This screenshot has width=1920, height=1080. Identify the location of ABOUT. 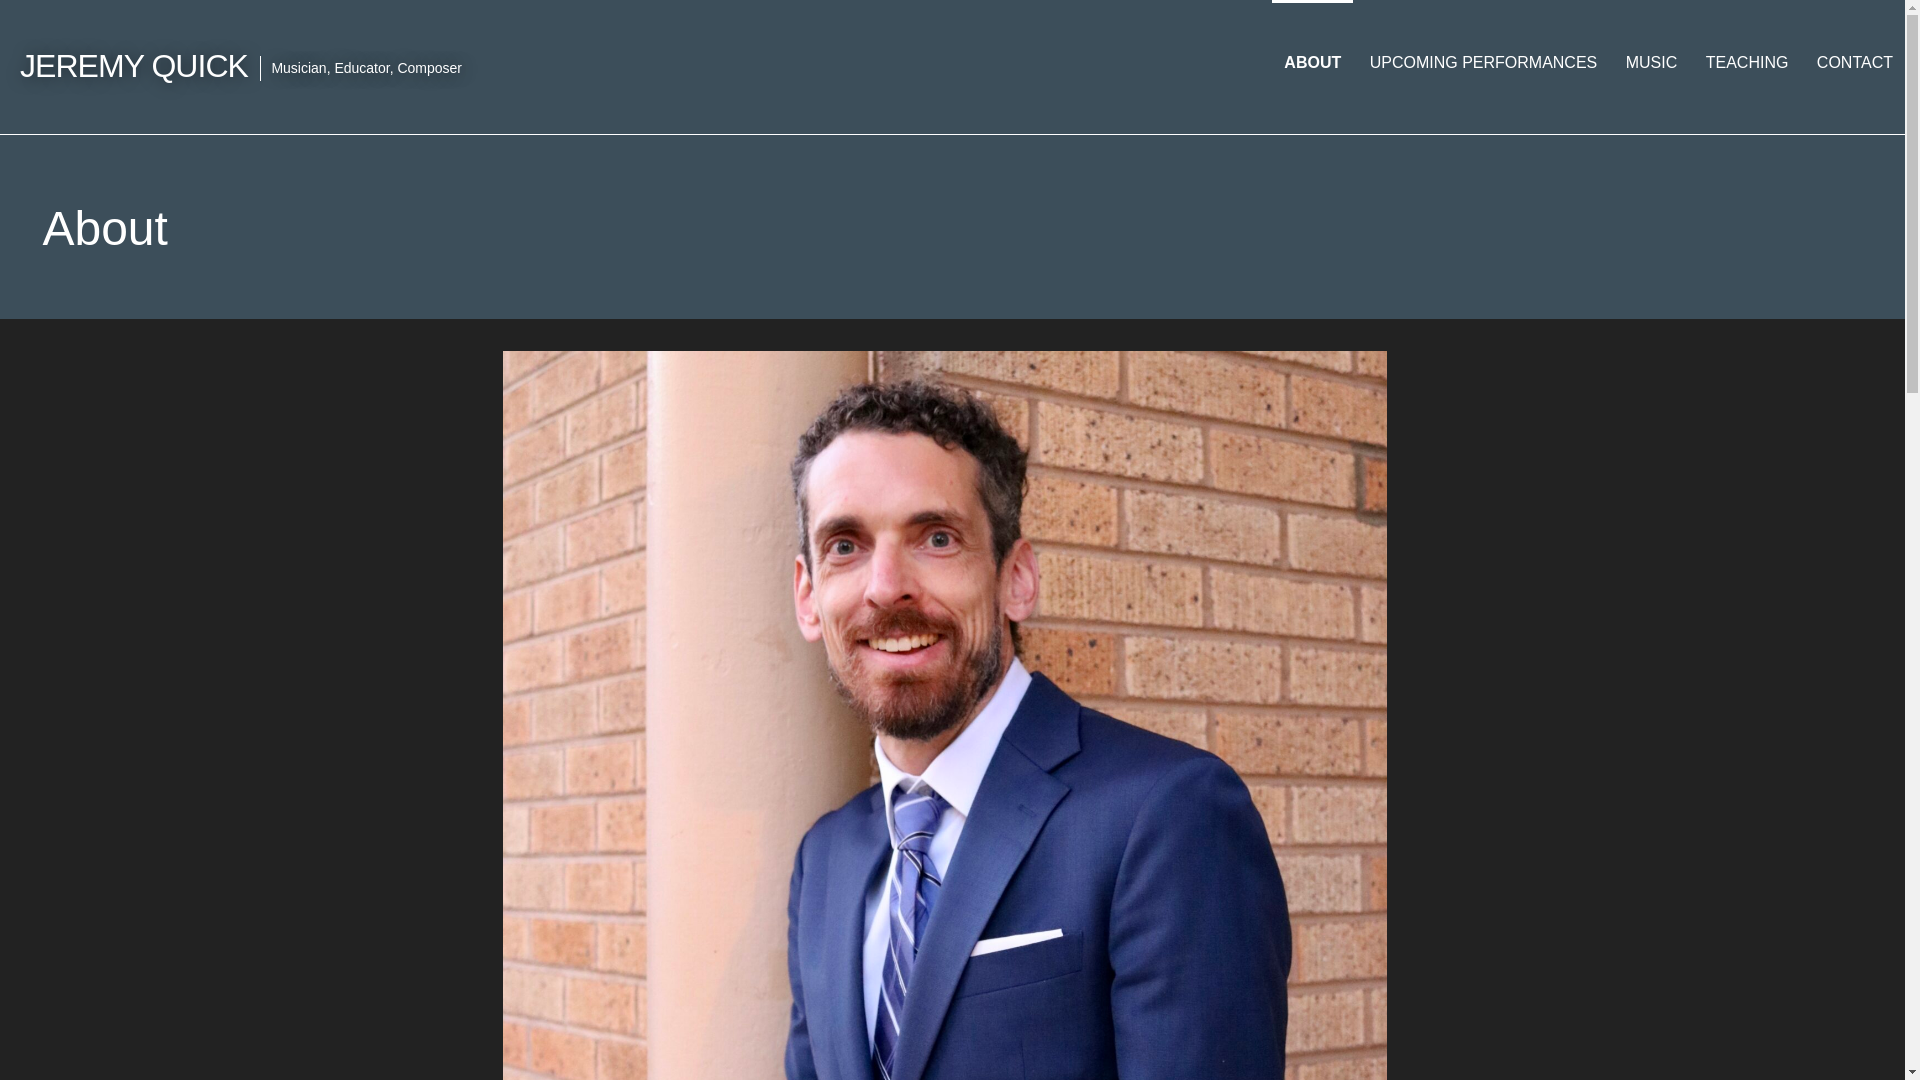
(1312, 62).